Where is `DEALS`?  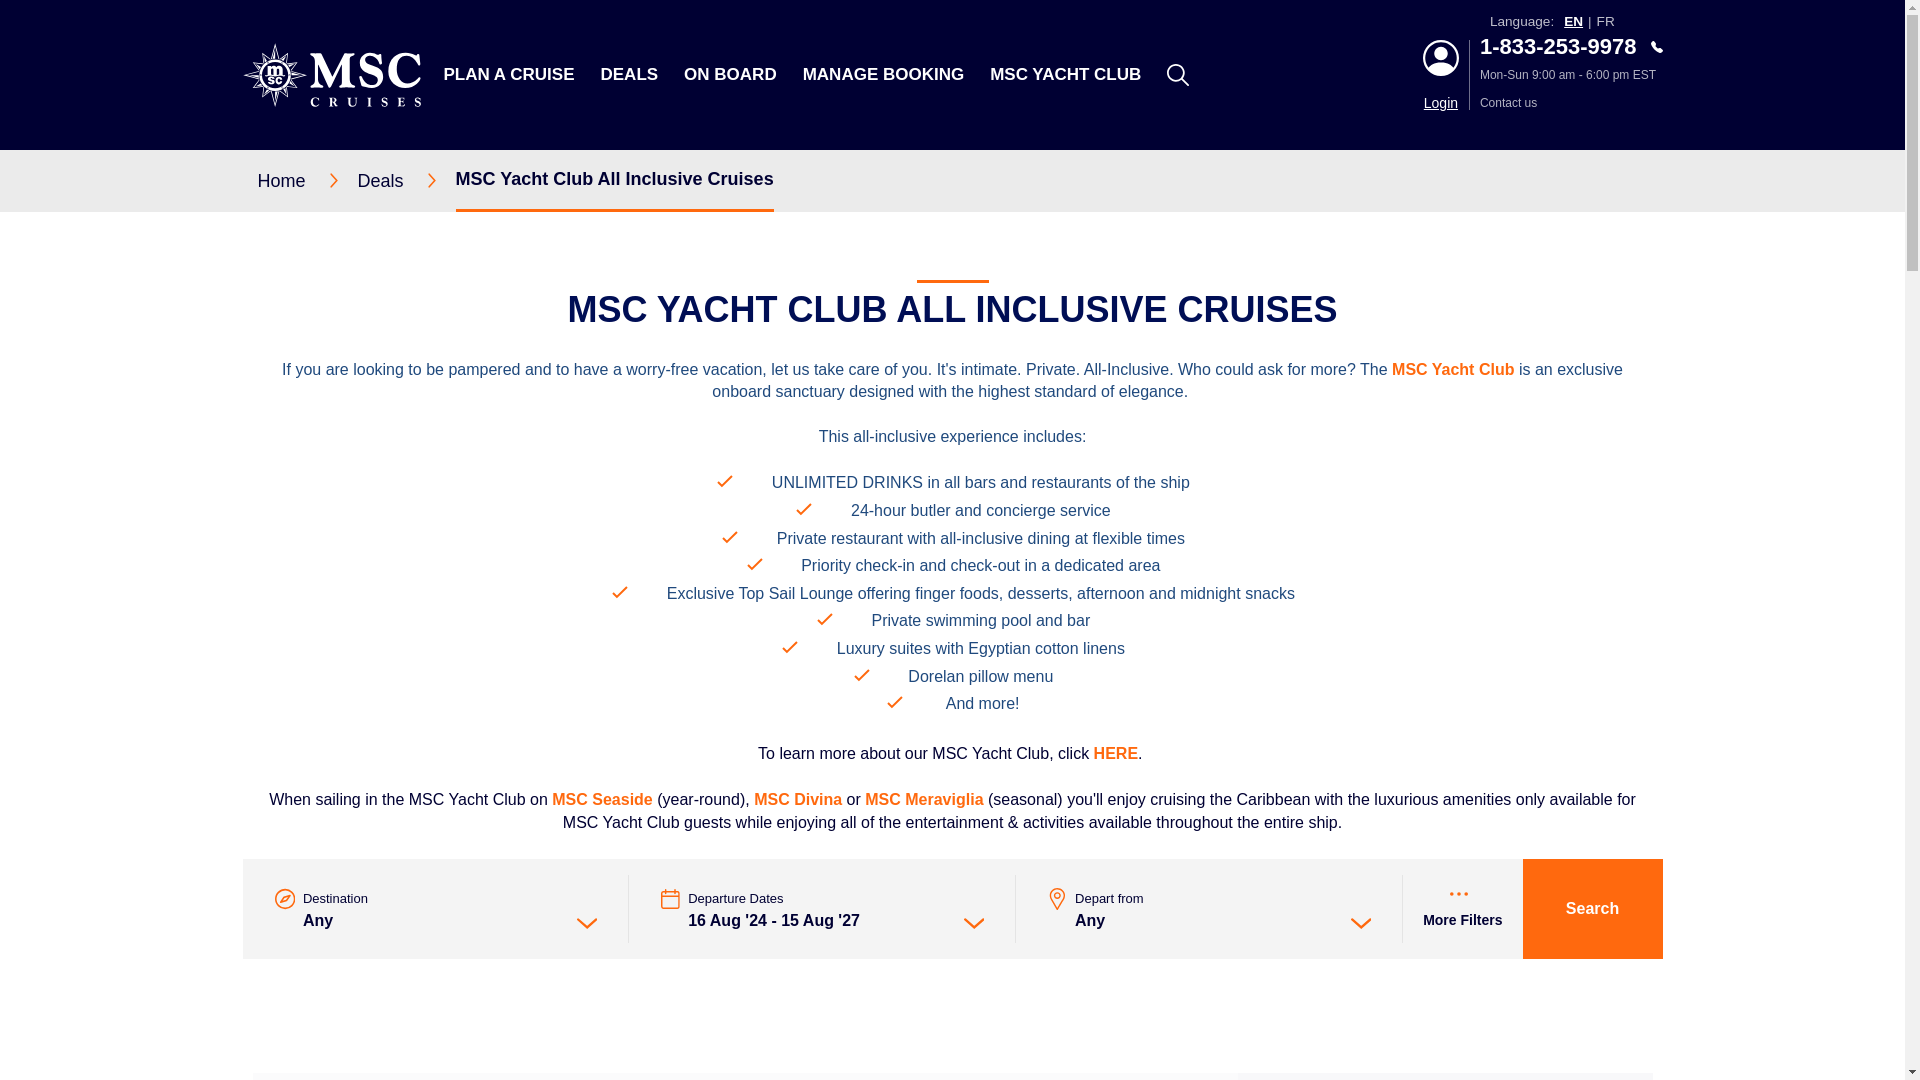 DEALS is located at coordinates (628, 74).